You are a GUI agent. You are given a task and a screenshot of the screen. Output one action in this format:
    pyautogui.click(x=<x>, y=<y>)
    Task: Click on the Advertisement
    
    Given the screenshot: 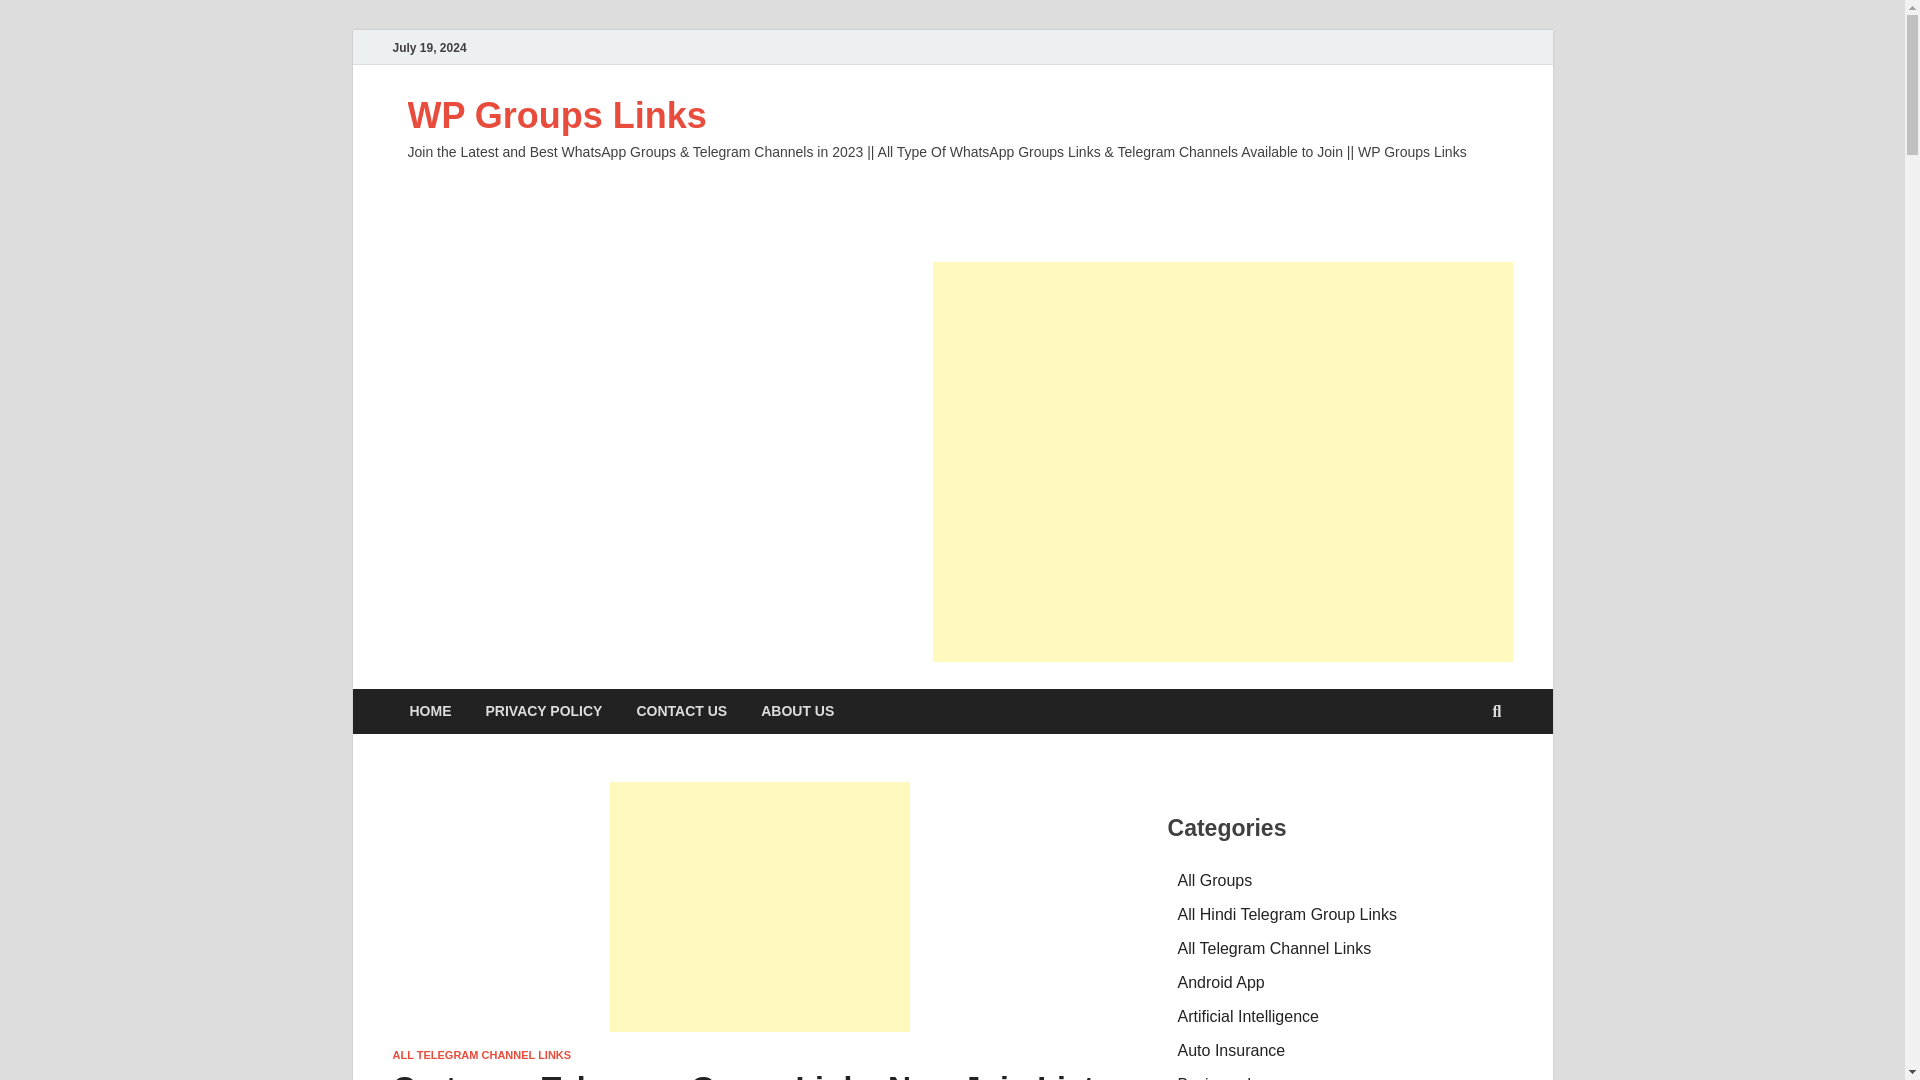 What is the action you would take?
    pyautogui.click(x=760, y=906)
    